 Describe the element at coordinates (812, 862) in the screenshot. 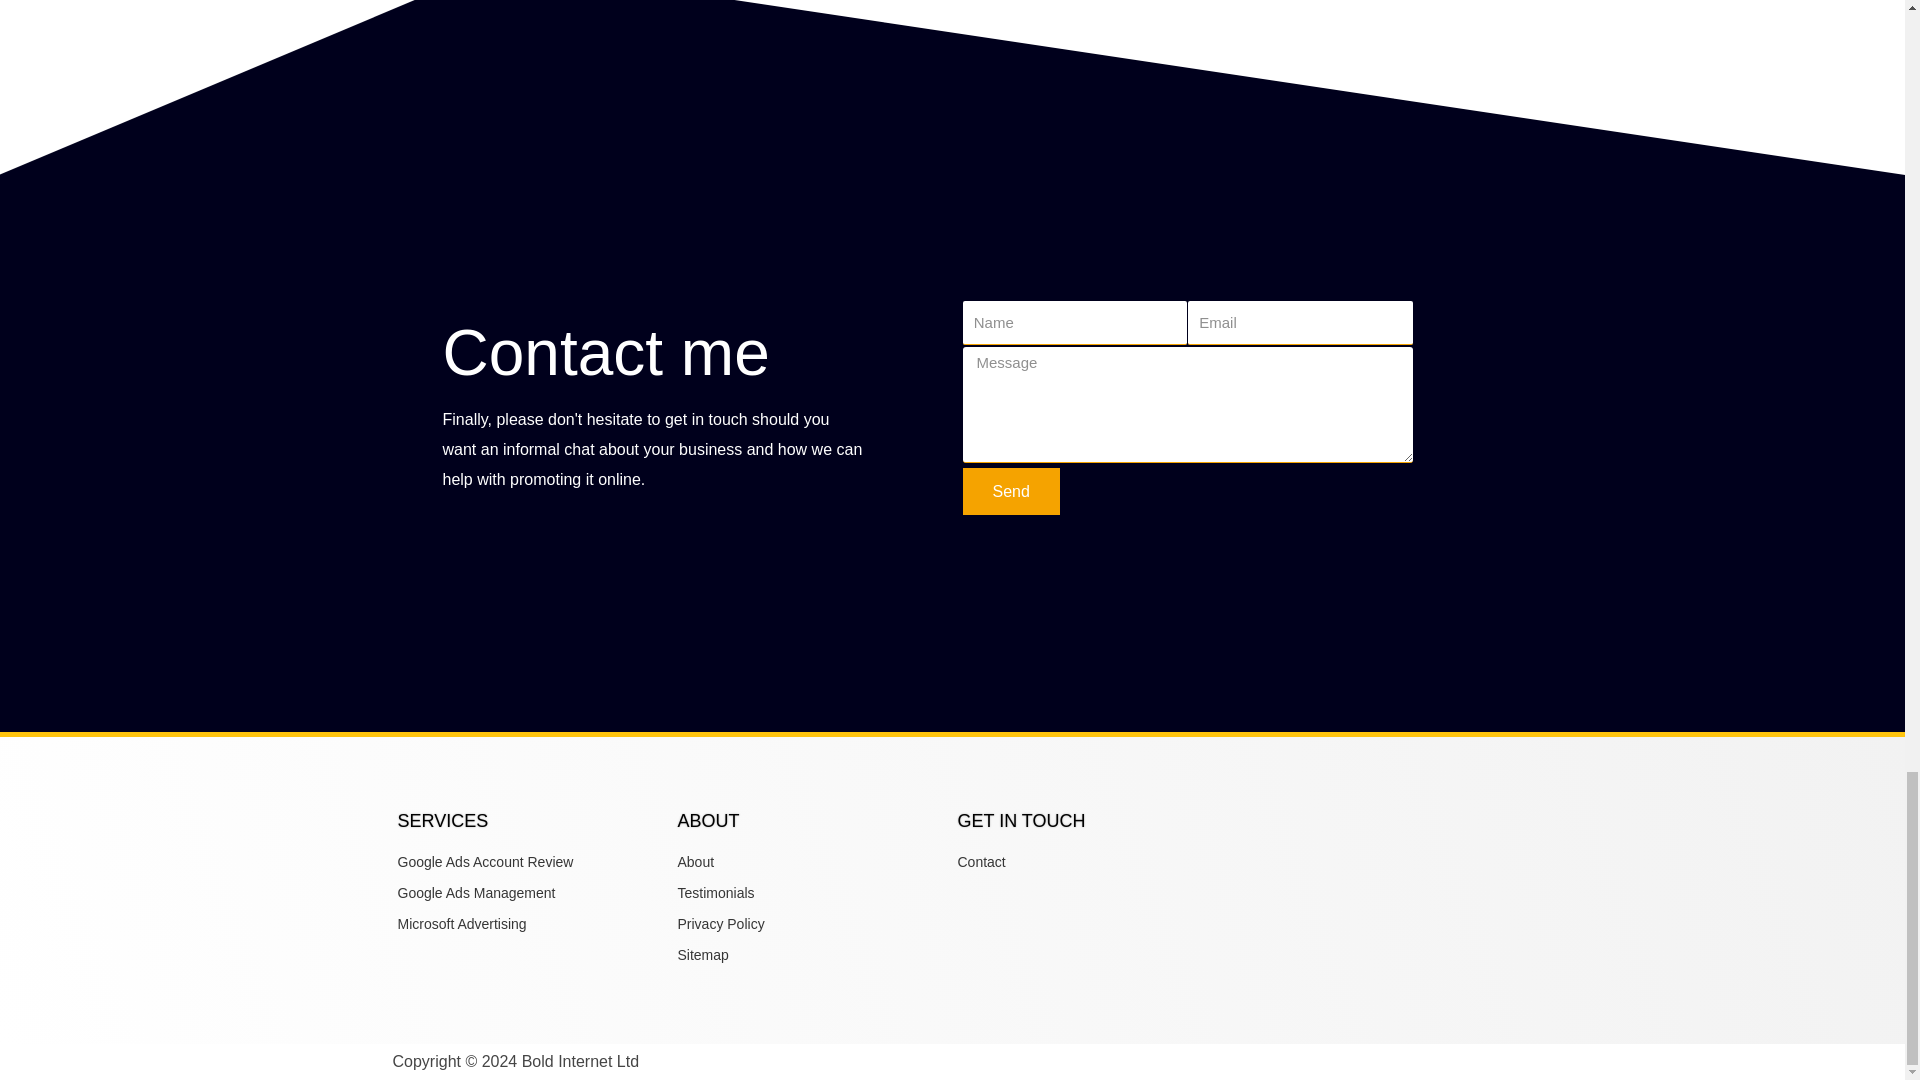

I see `About` at that location.